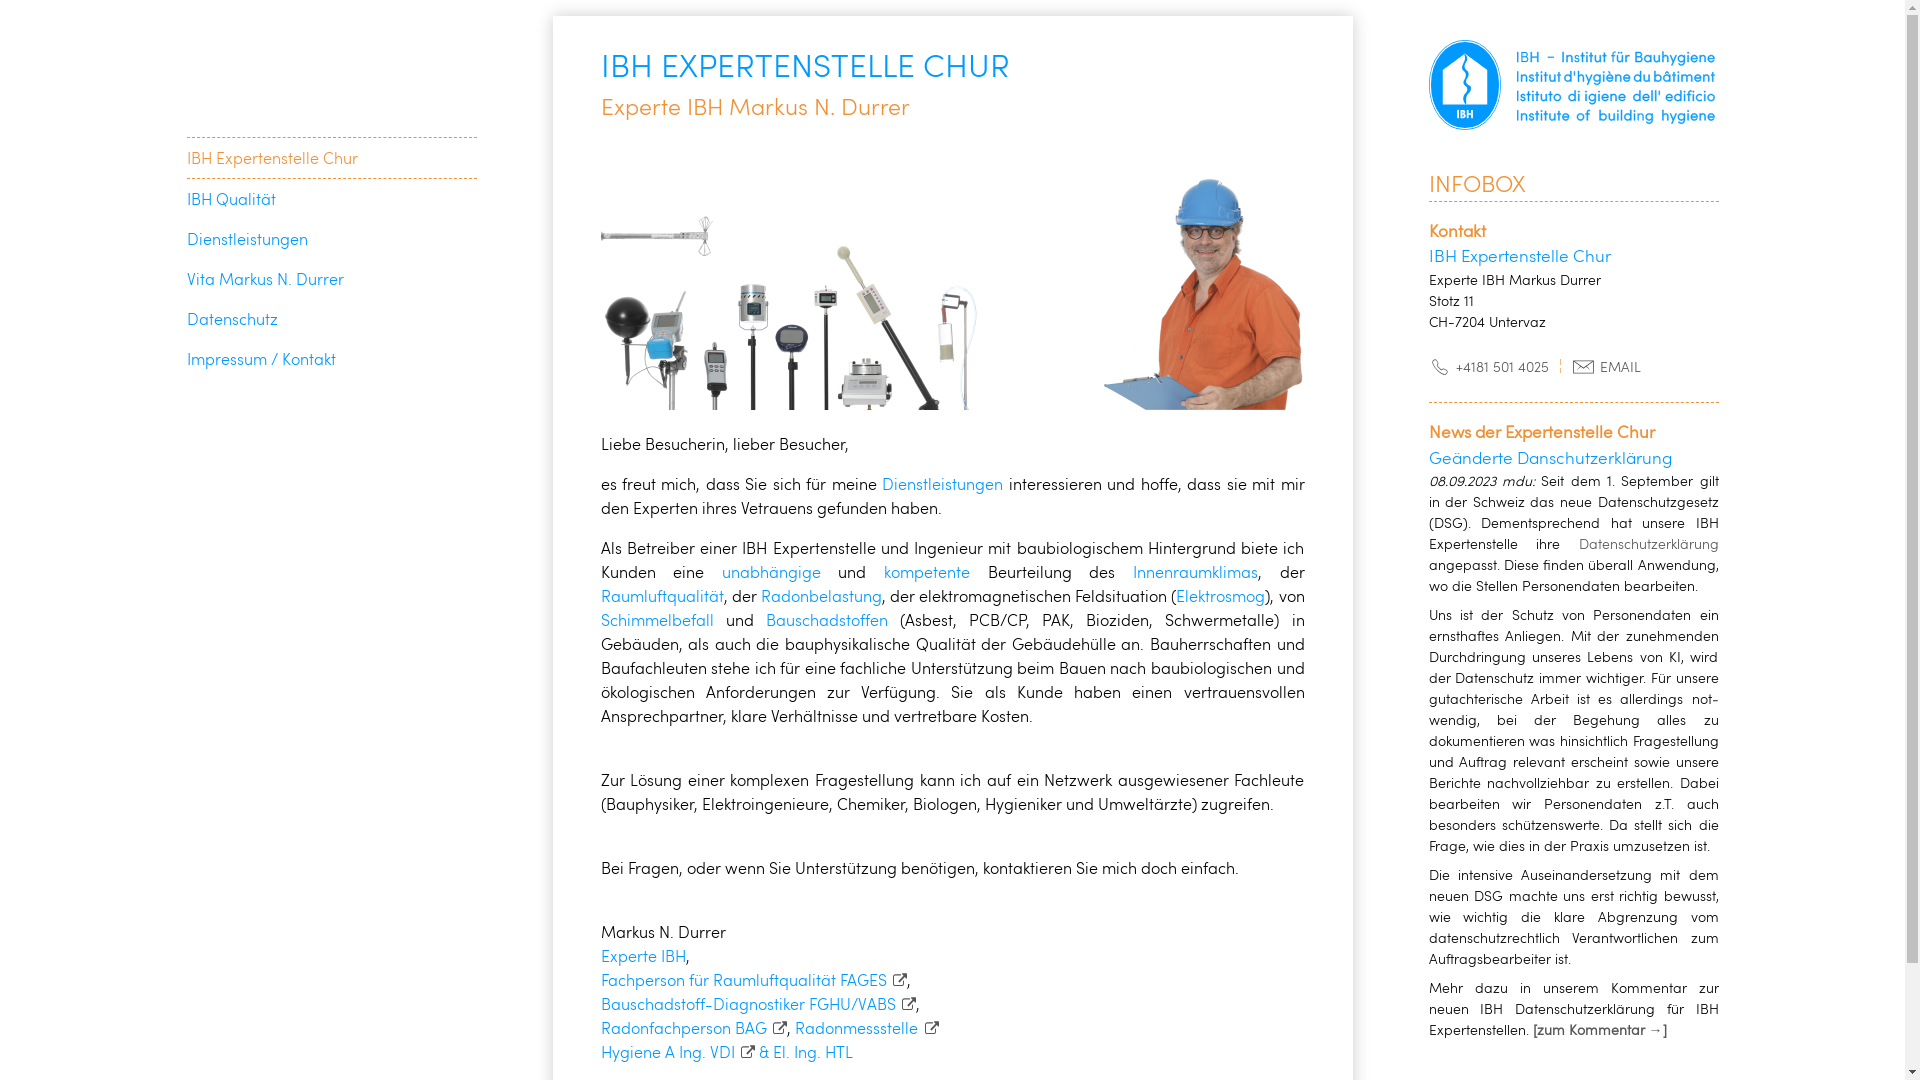 The image size is (1920, 1080). Describe the element at coordinates (1488, 366) in the screenshot. I see `+4181 501 4025` at that location.